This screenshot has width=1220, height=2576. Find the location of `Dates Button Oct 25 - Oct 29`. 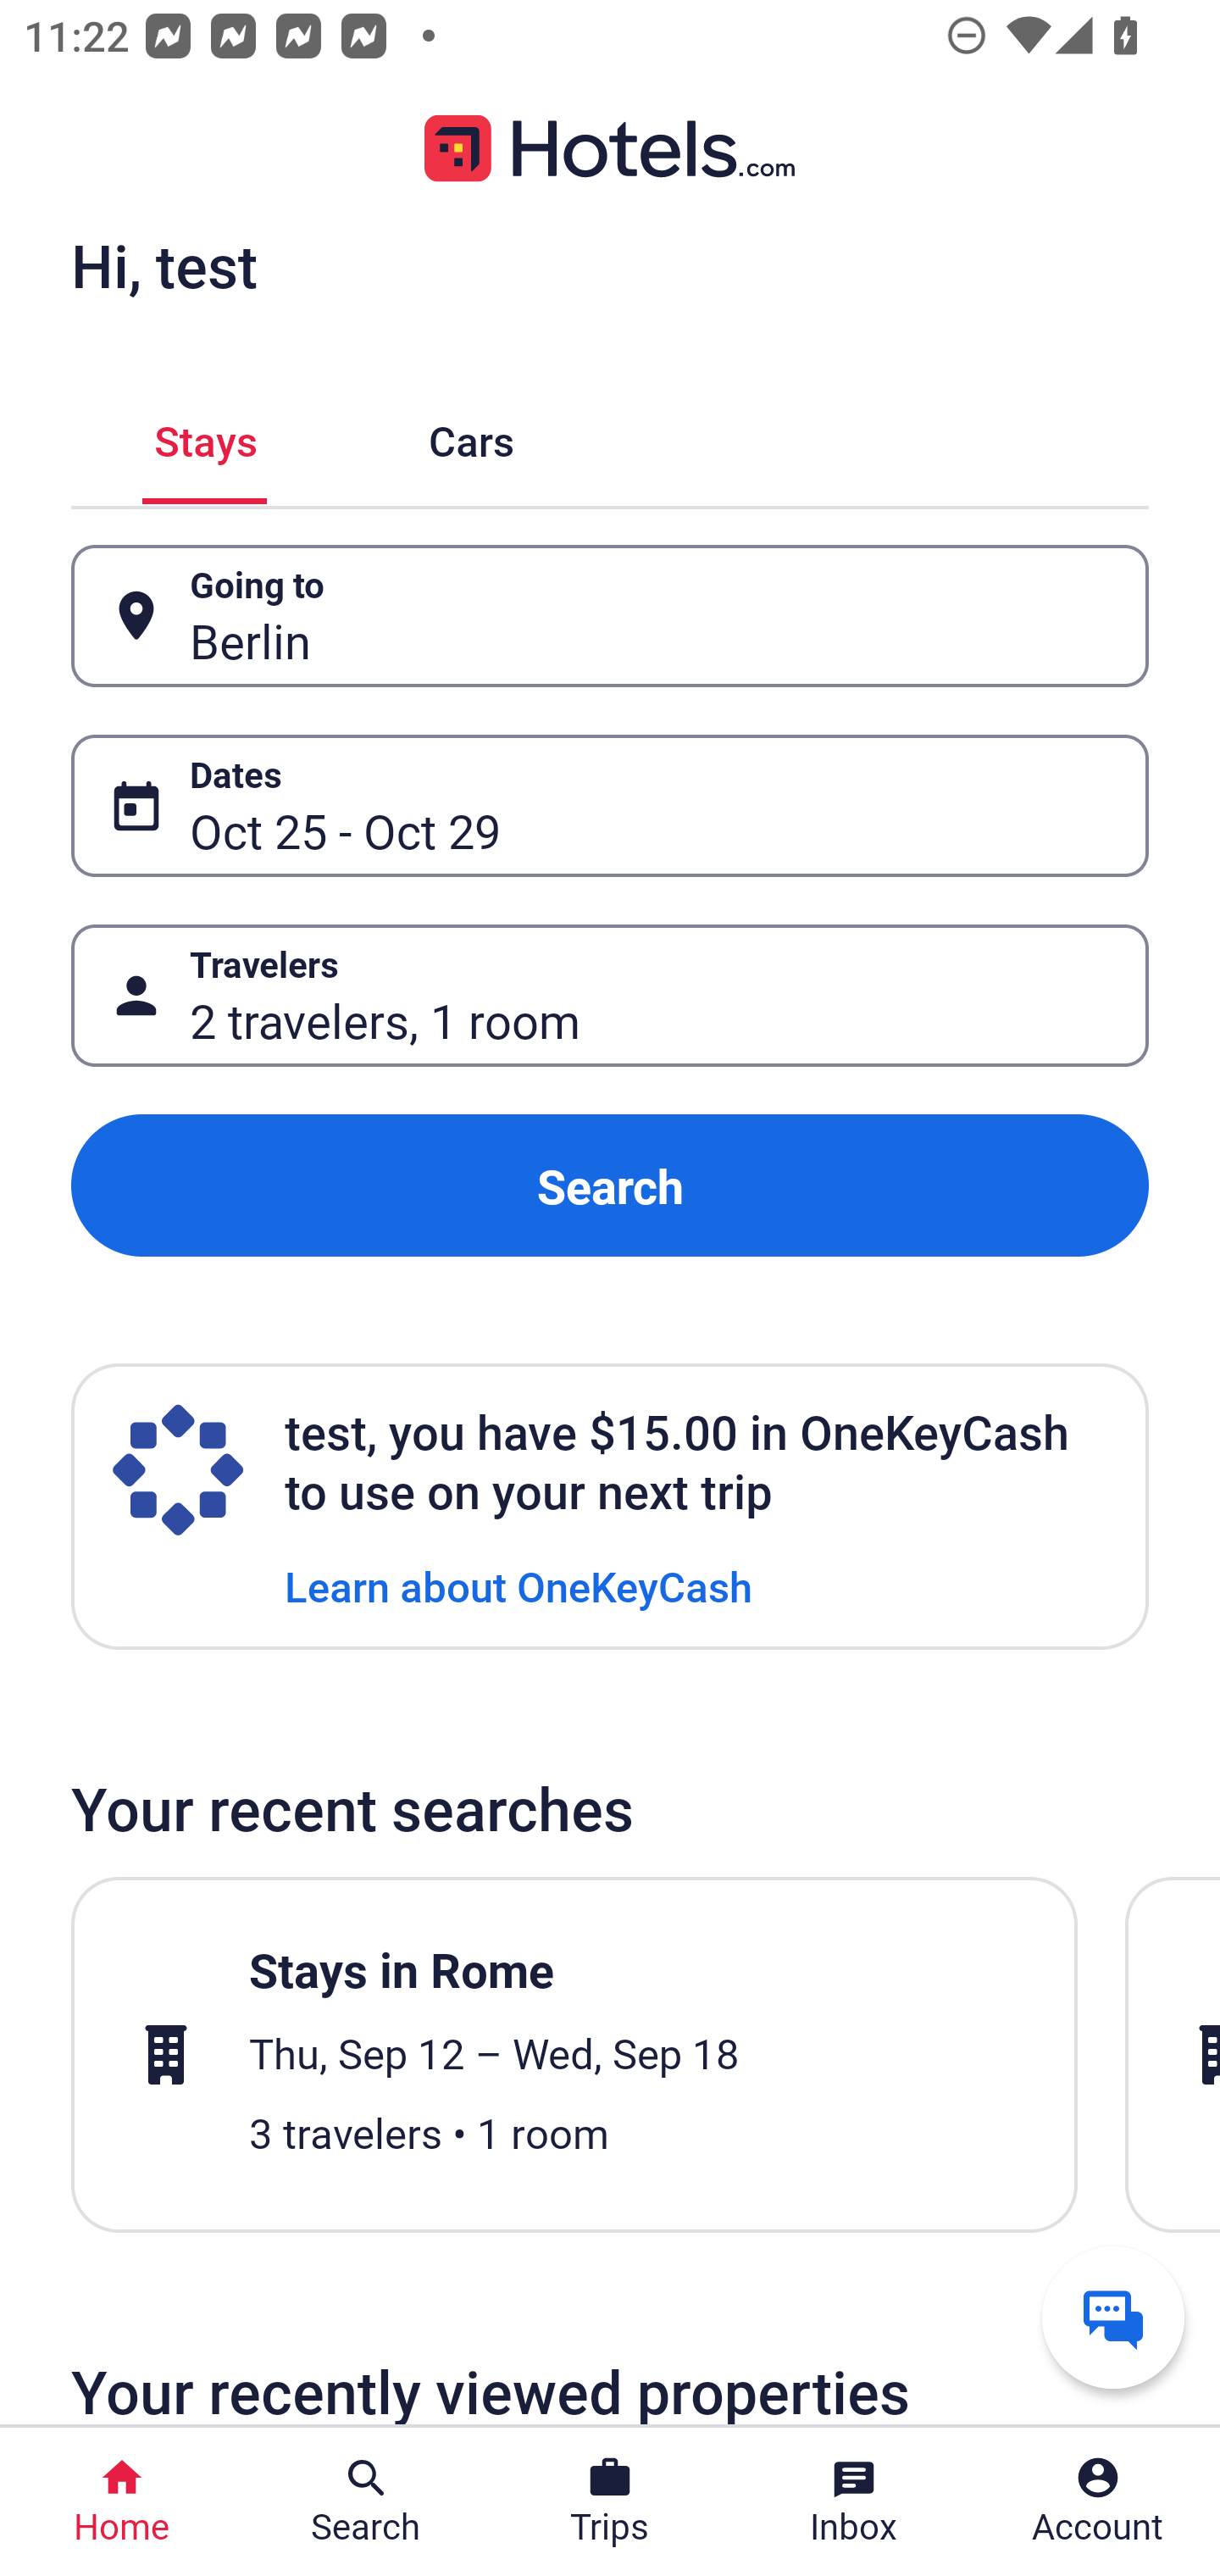

Dates Button Oct 25 - Oct 29 is located at coordinates (610, 805).